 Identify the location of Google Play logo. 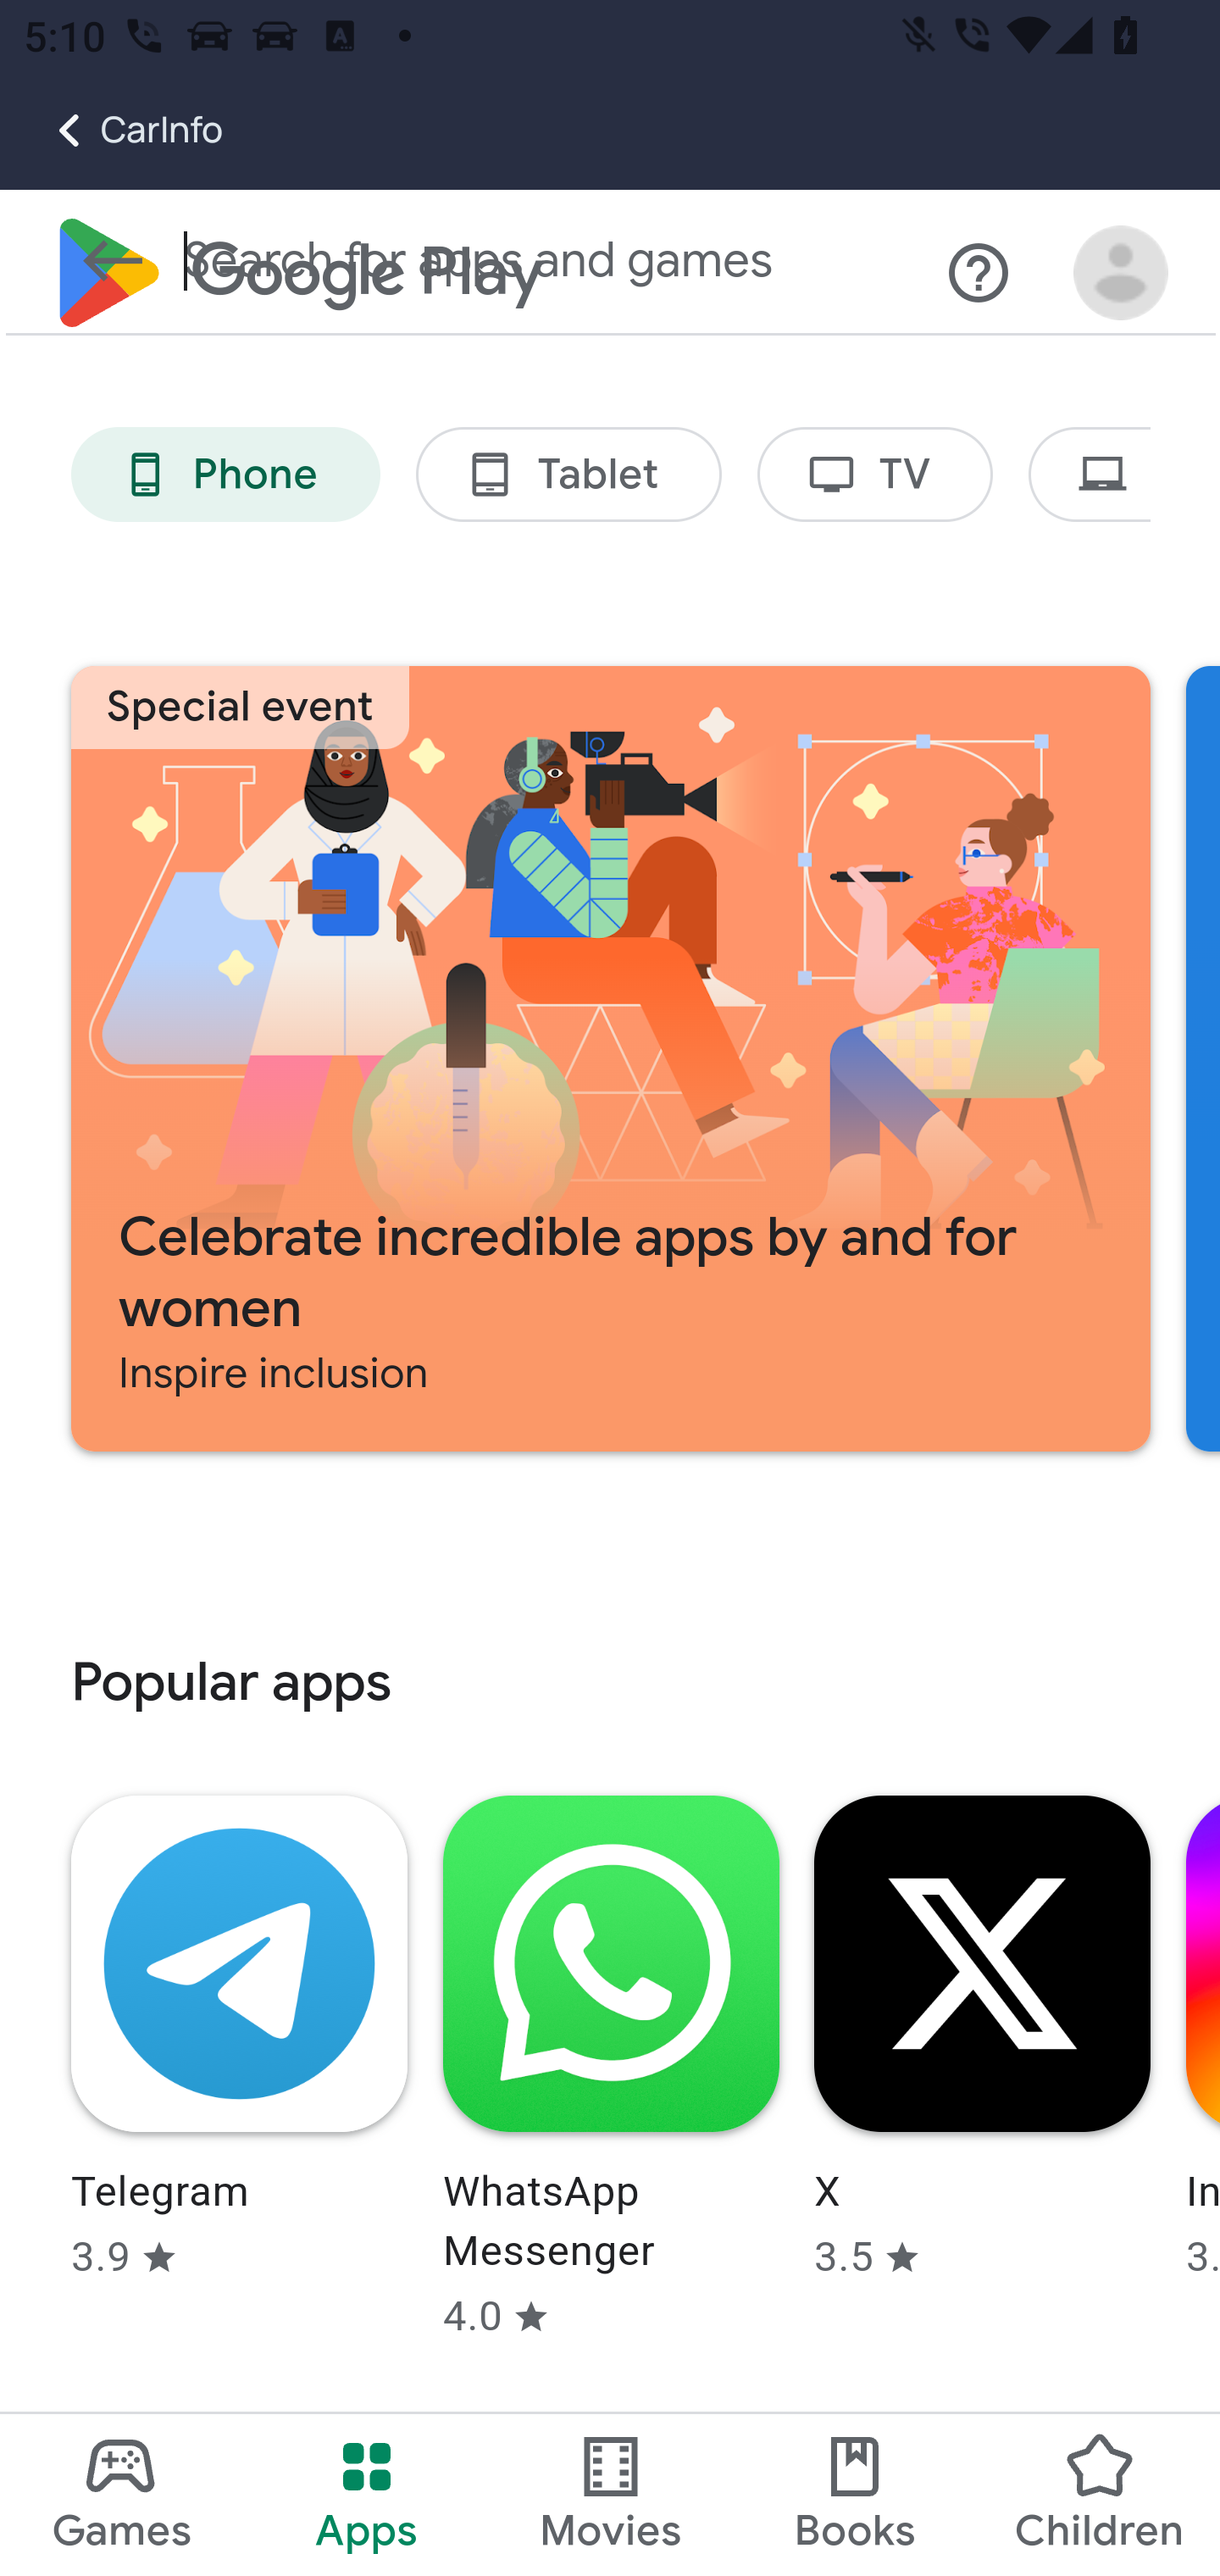
(297, 274).